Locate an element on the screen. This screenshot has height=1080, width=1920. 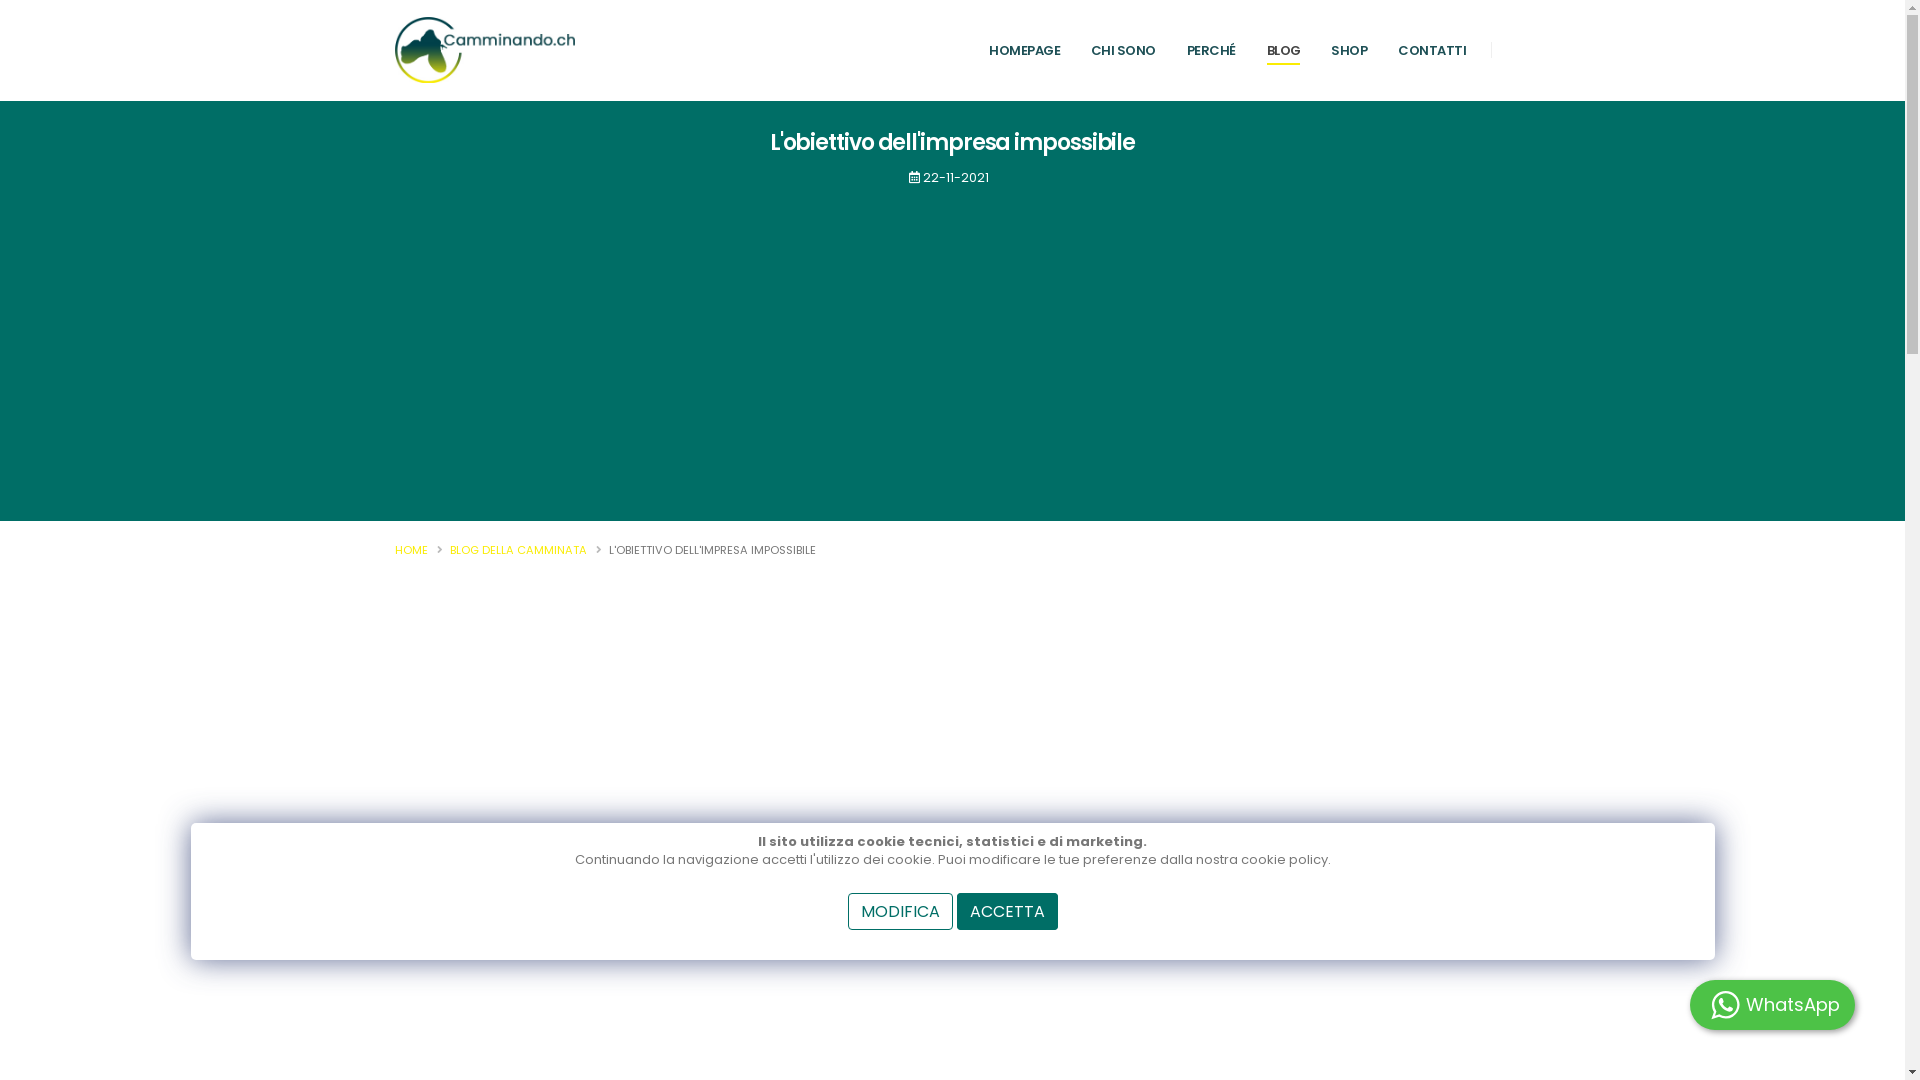
BLOG is located at coordinates (1284, 51).